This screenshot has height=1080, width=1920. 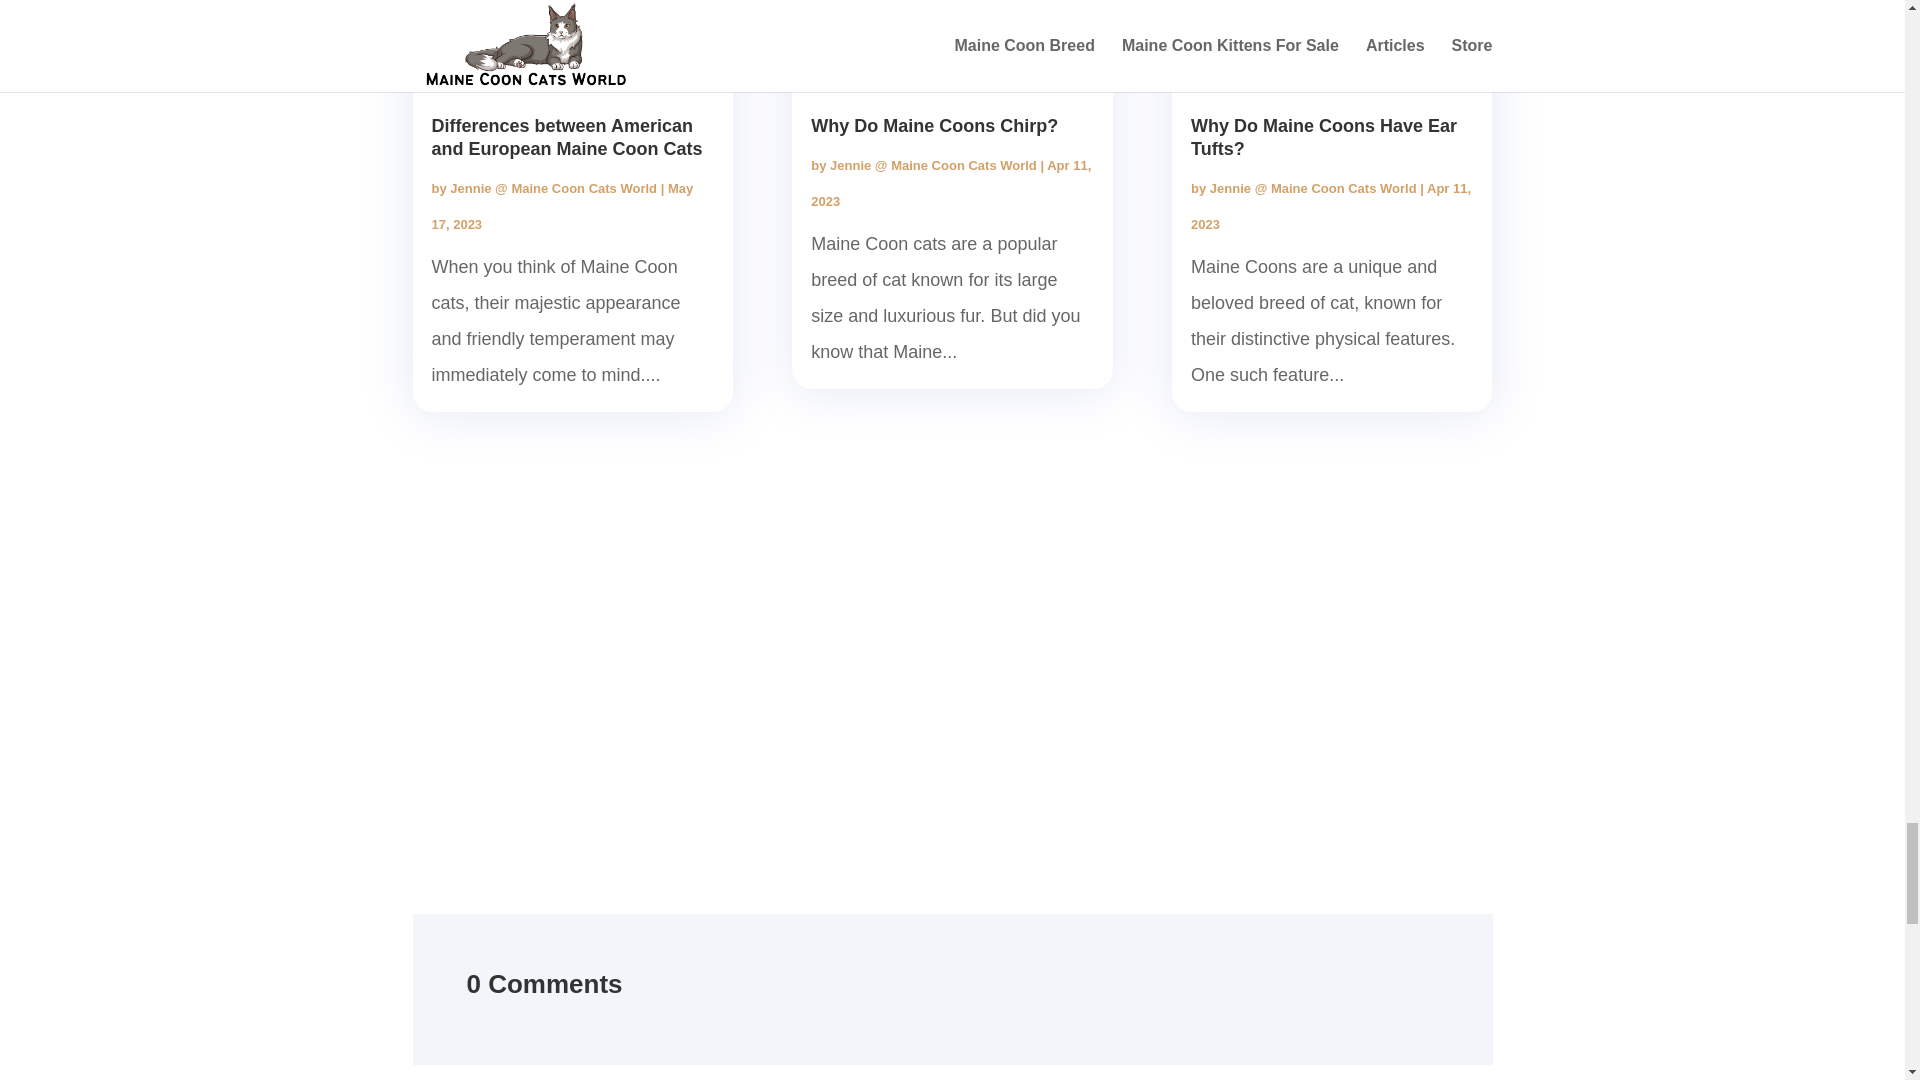 I want to click on Differences between American and European Maine Coon Cats, so click(x=567, y=136).